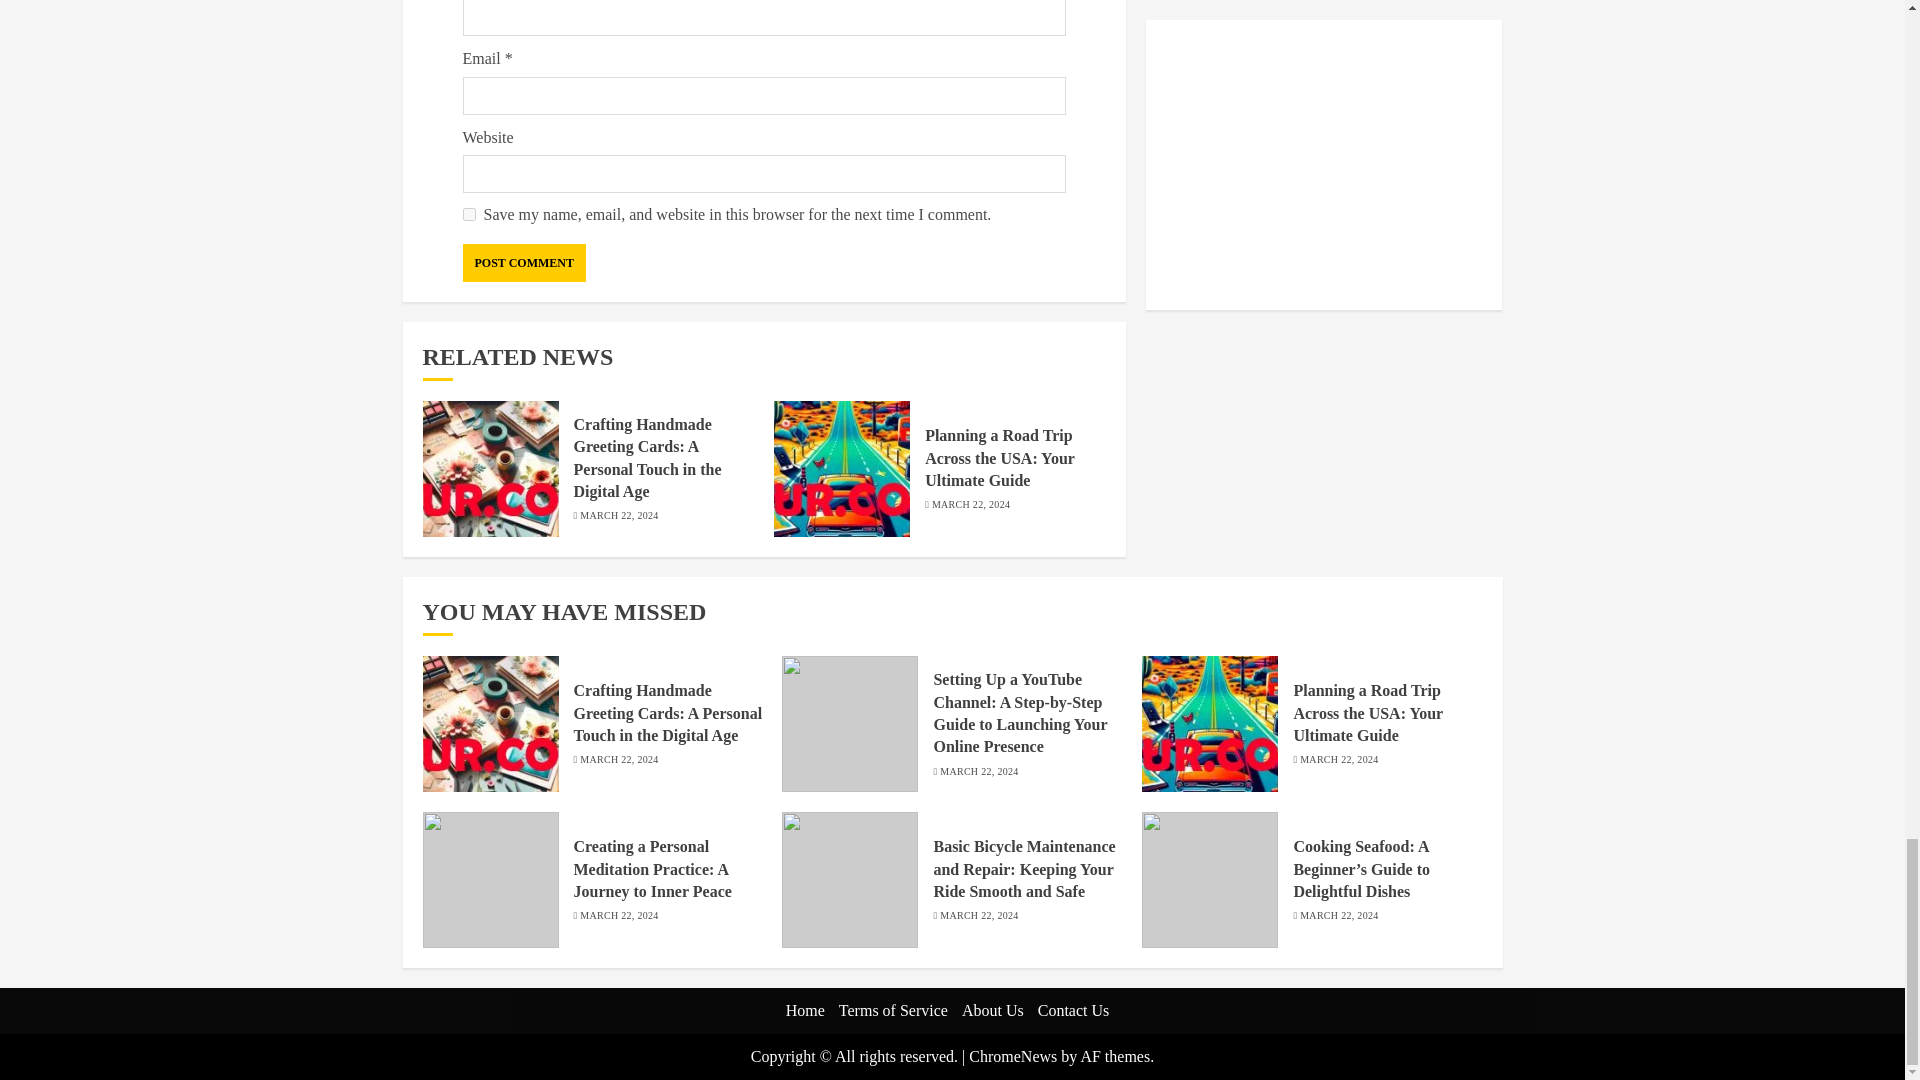 Image resolution: width=1920 pixels, height=1080 pixels. I want to click on Post Comment, so click(524, 262).